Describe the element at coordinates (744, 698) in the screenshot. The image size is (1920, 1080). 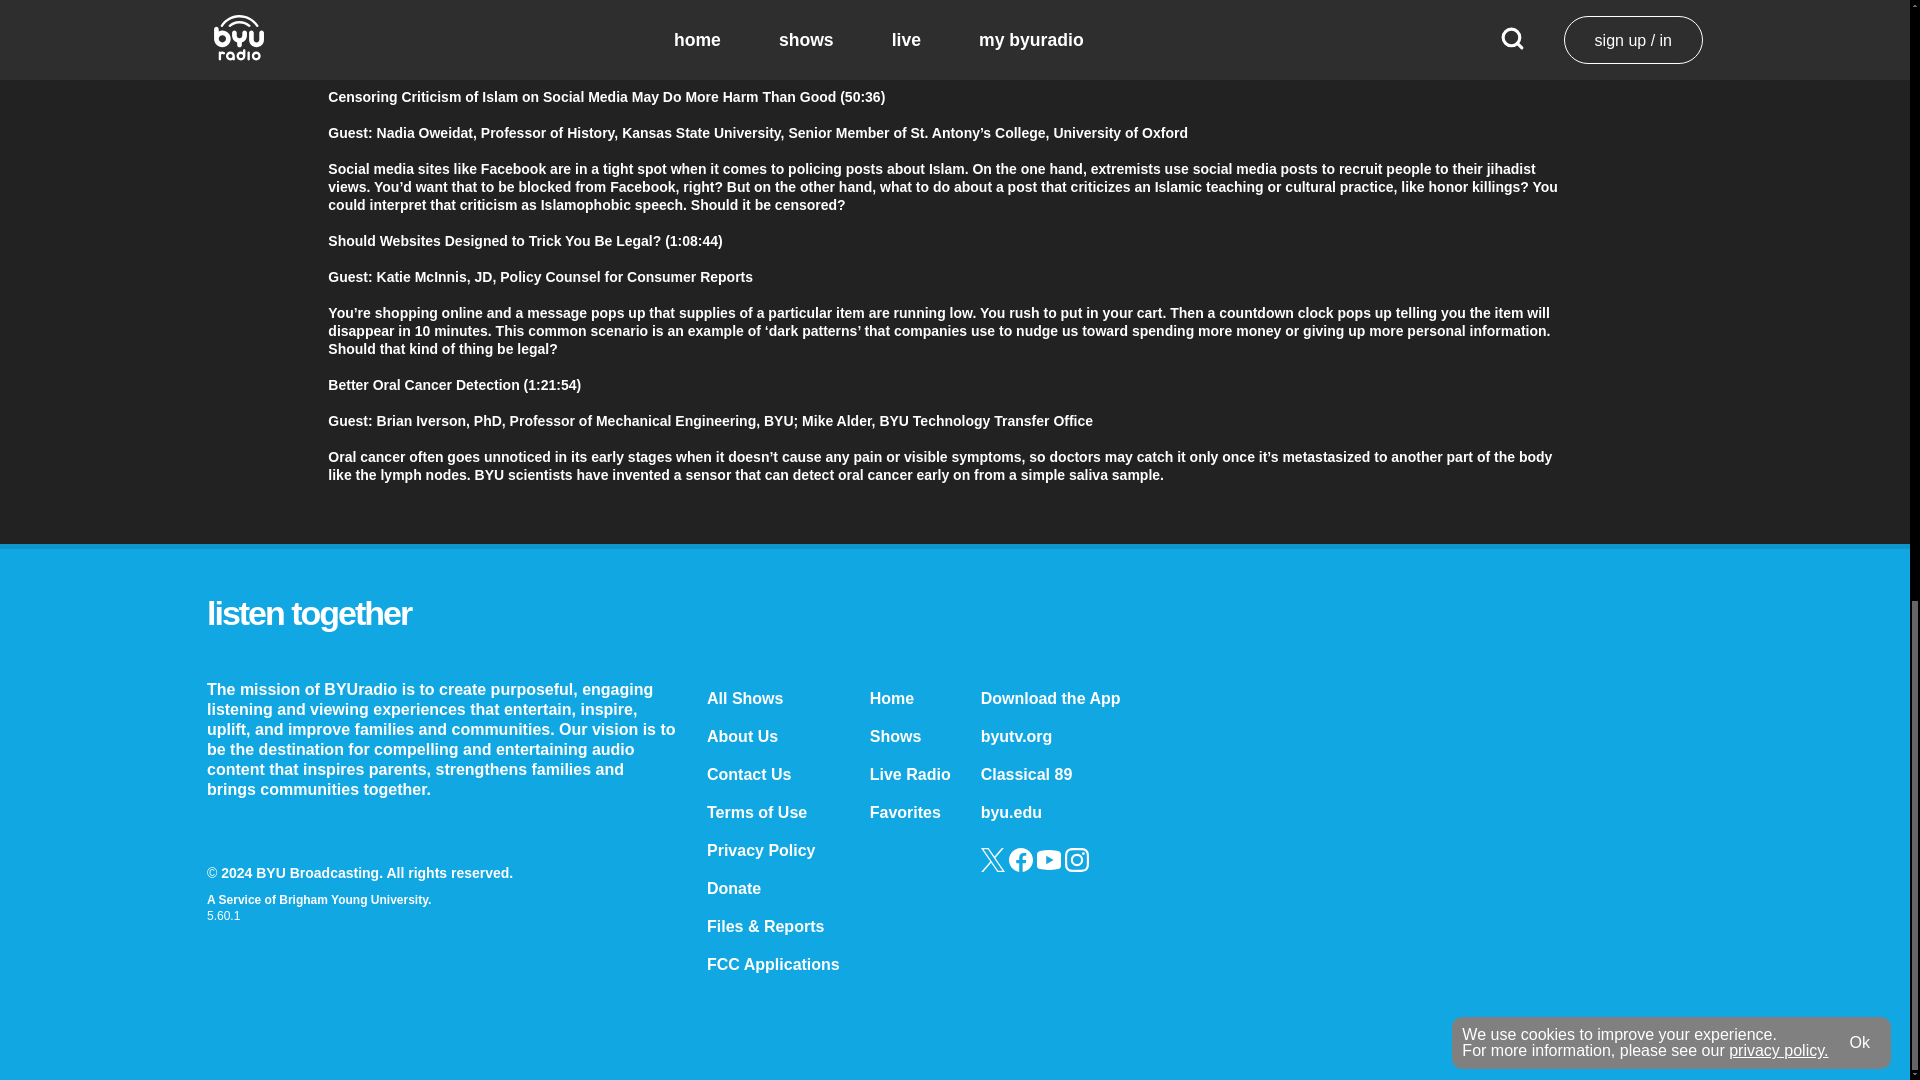
I see `All Shows` at that location.